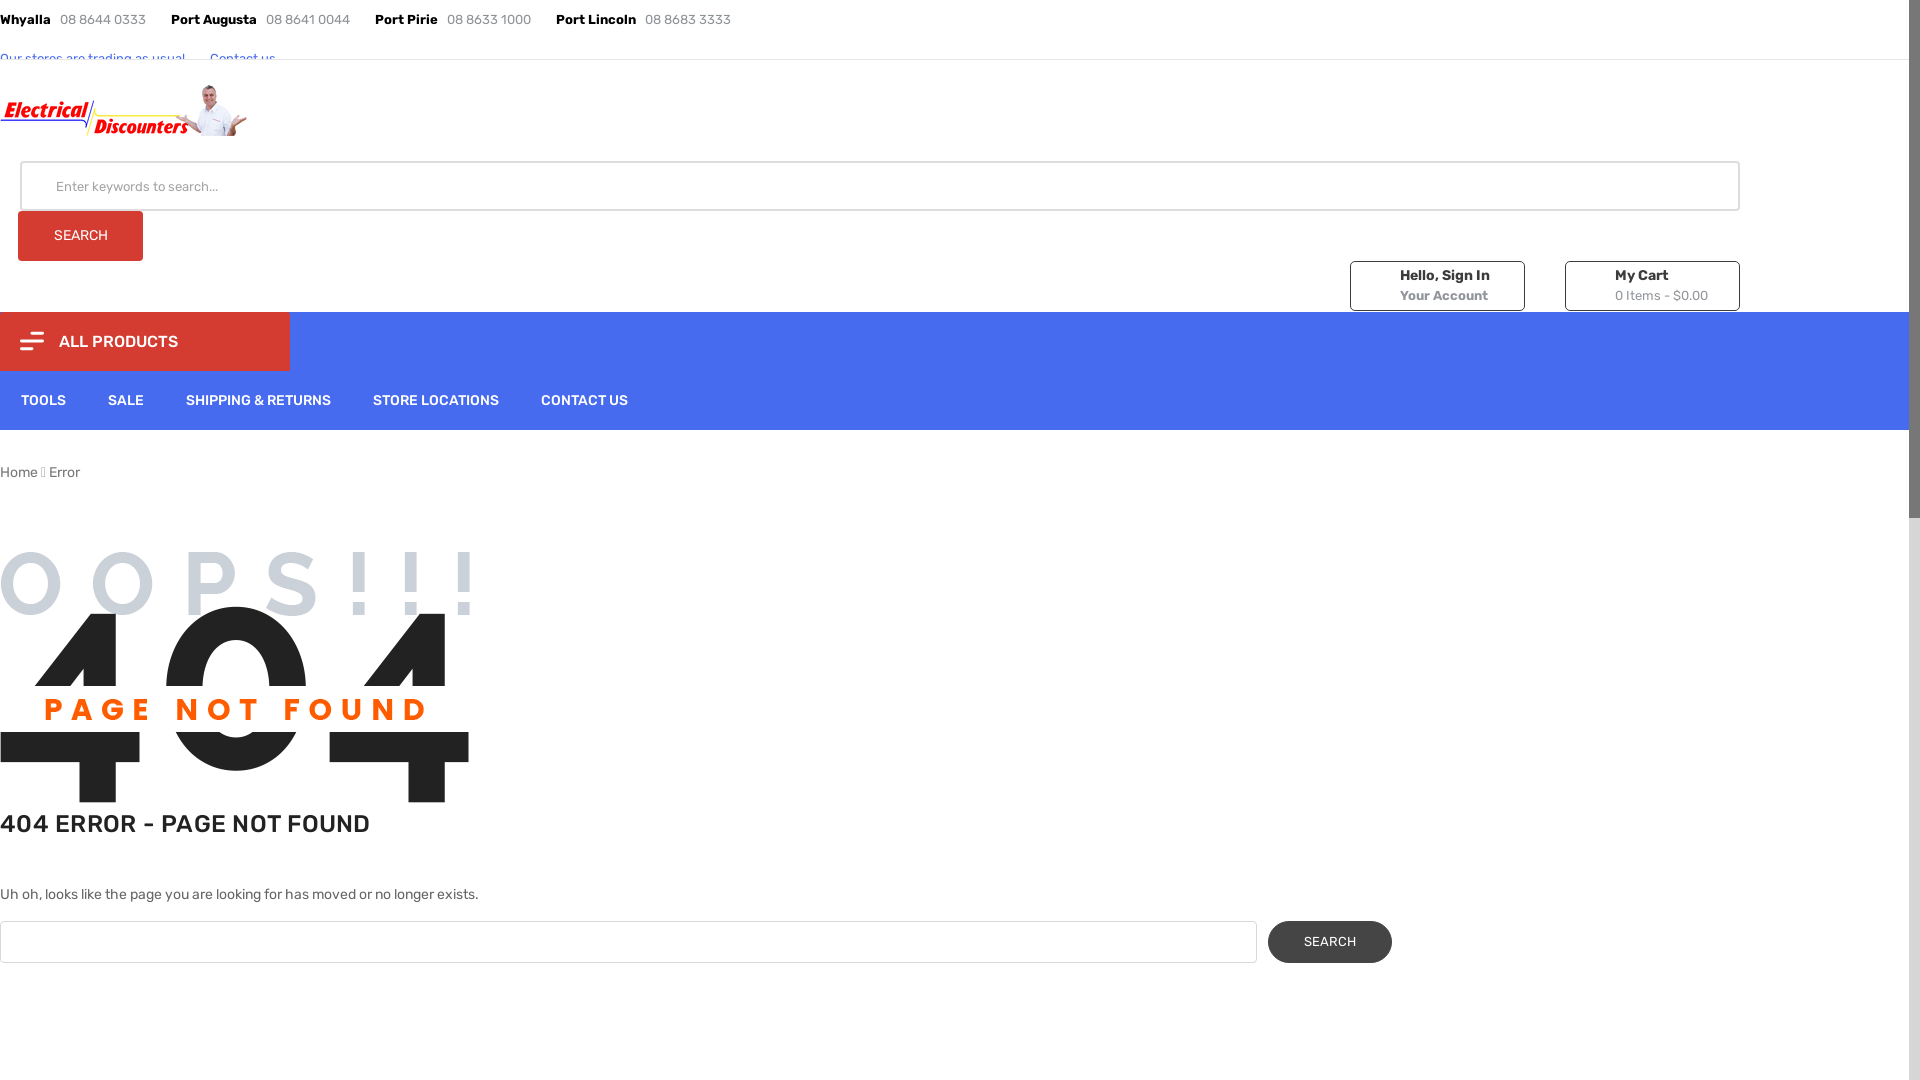  What do you see at coordinates (489, 20) in the screenshot?
I see `08 8633 1000` at bounding box center [489, 20].